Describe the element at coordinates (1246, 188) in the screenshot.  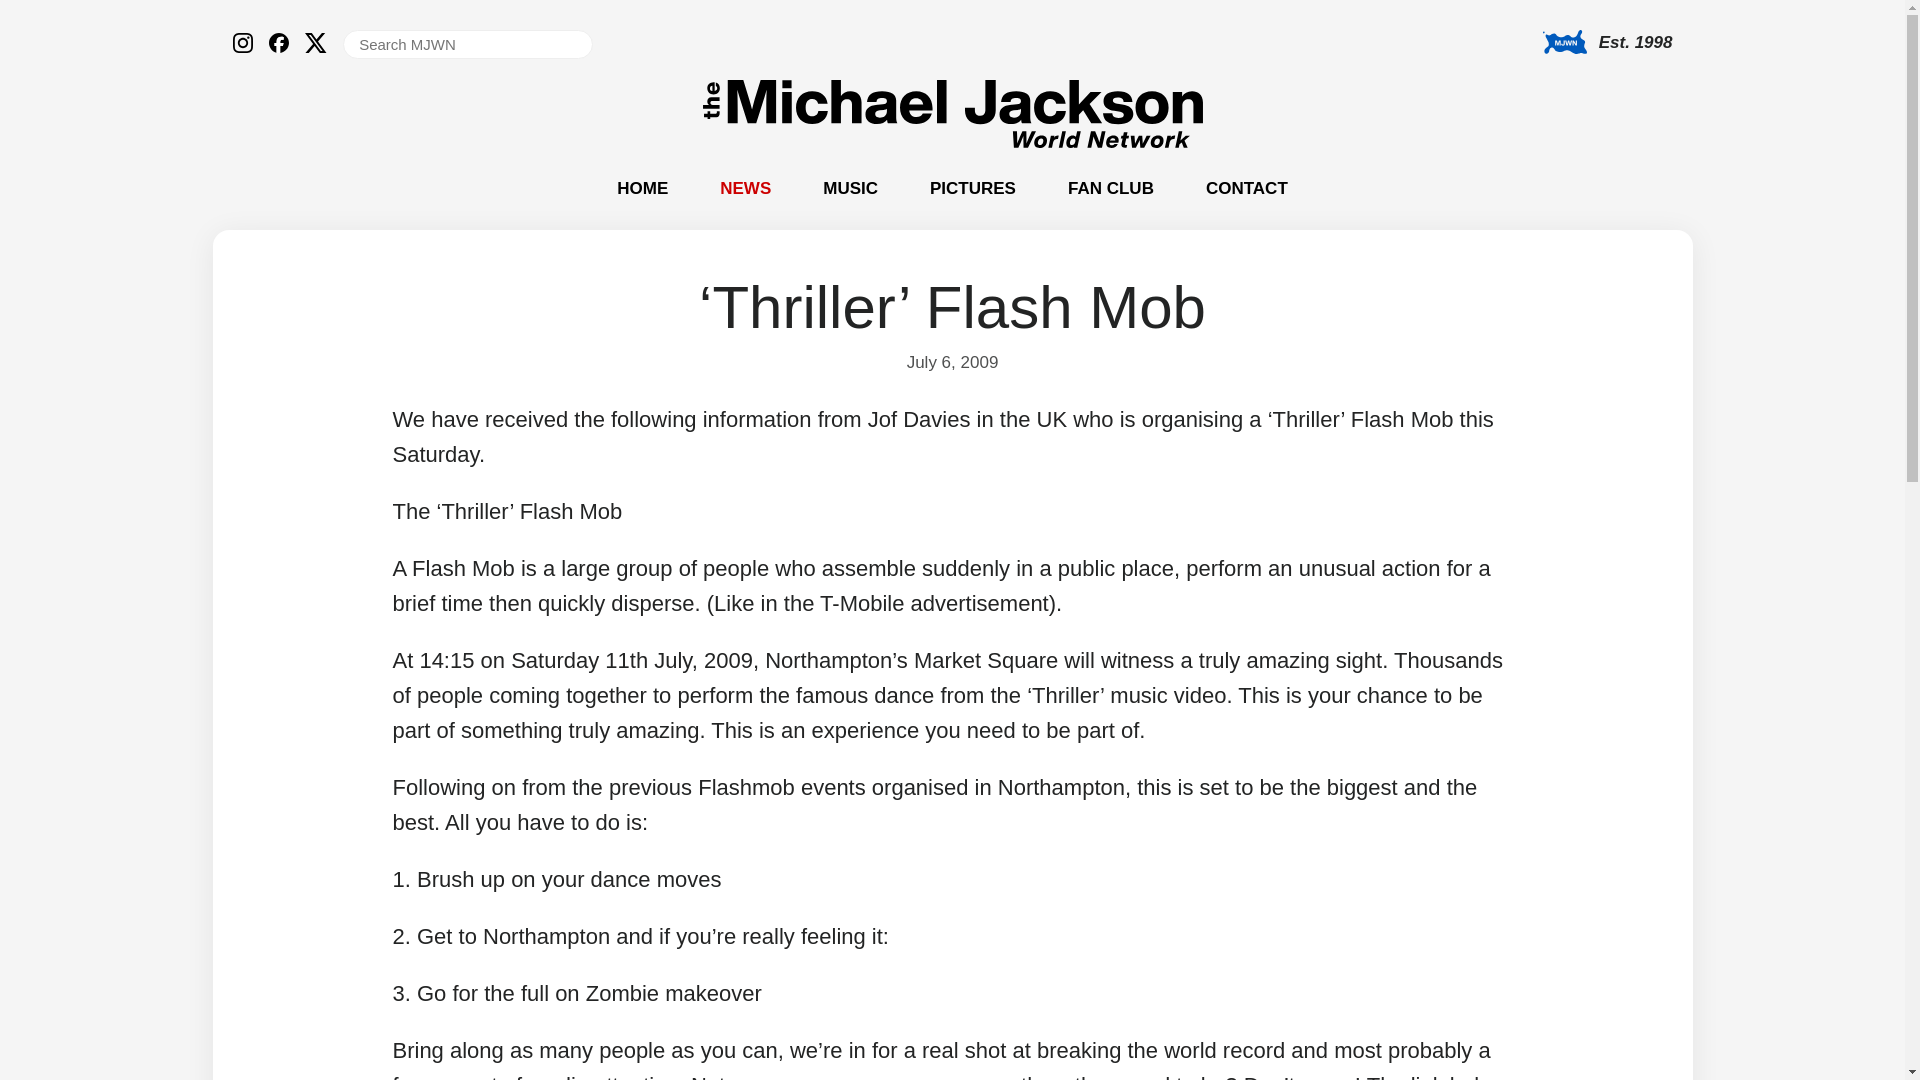
I see `CONTACT` at that location.